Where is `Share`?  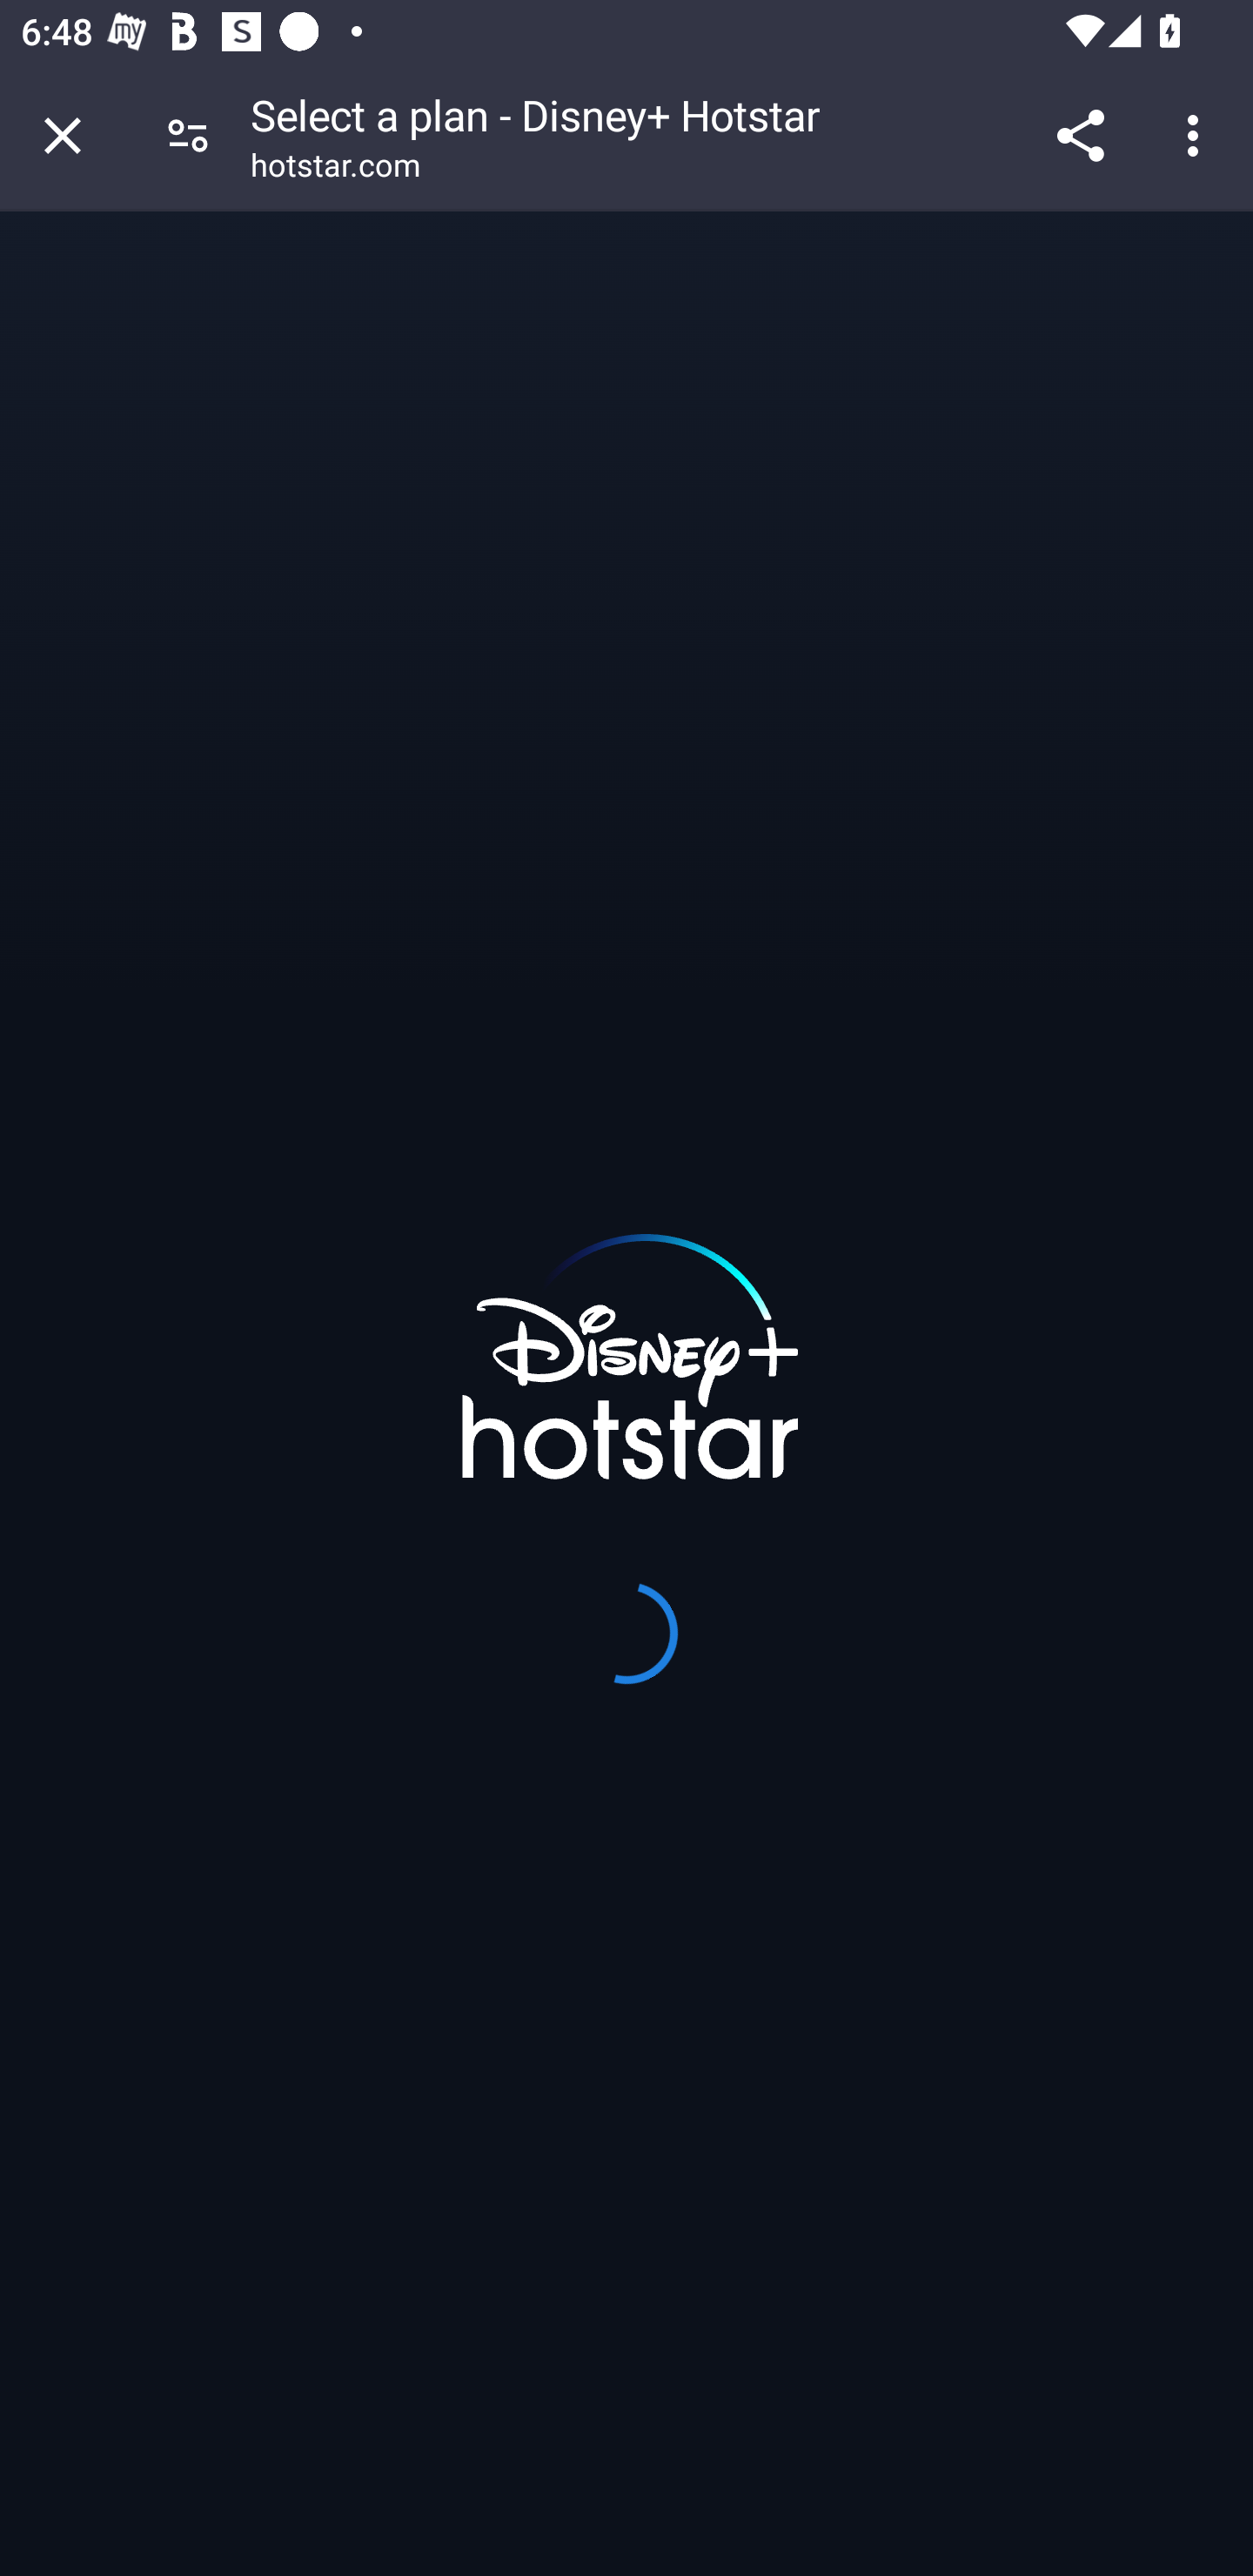 Share is located at coordinates (1080, 135).